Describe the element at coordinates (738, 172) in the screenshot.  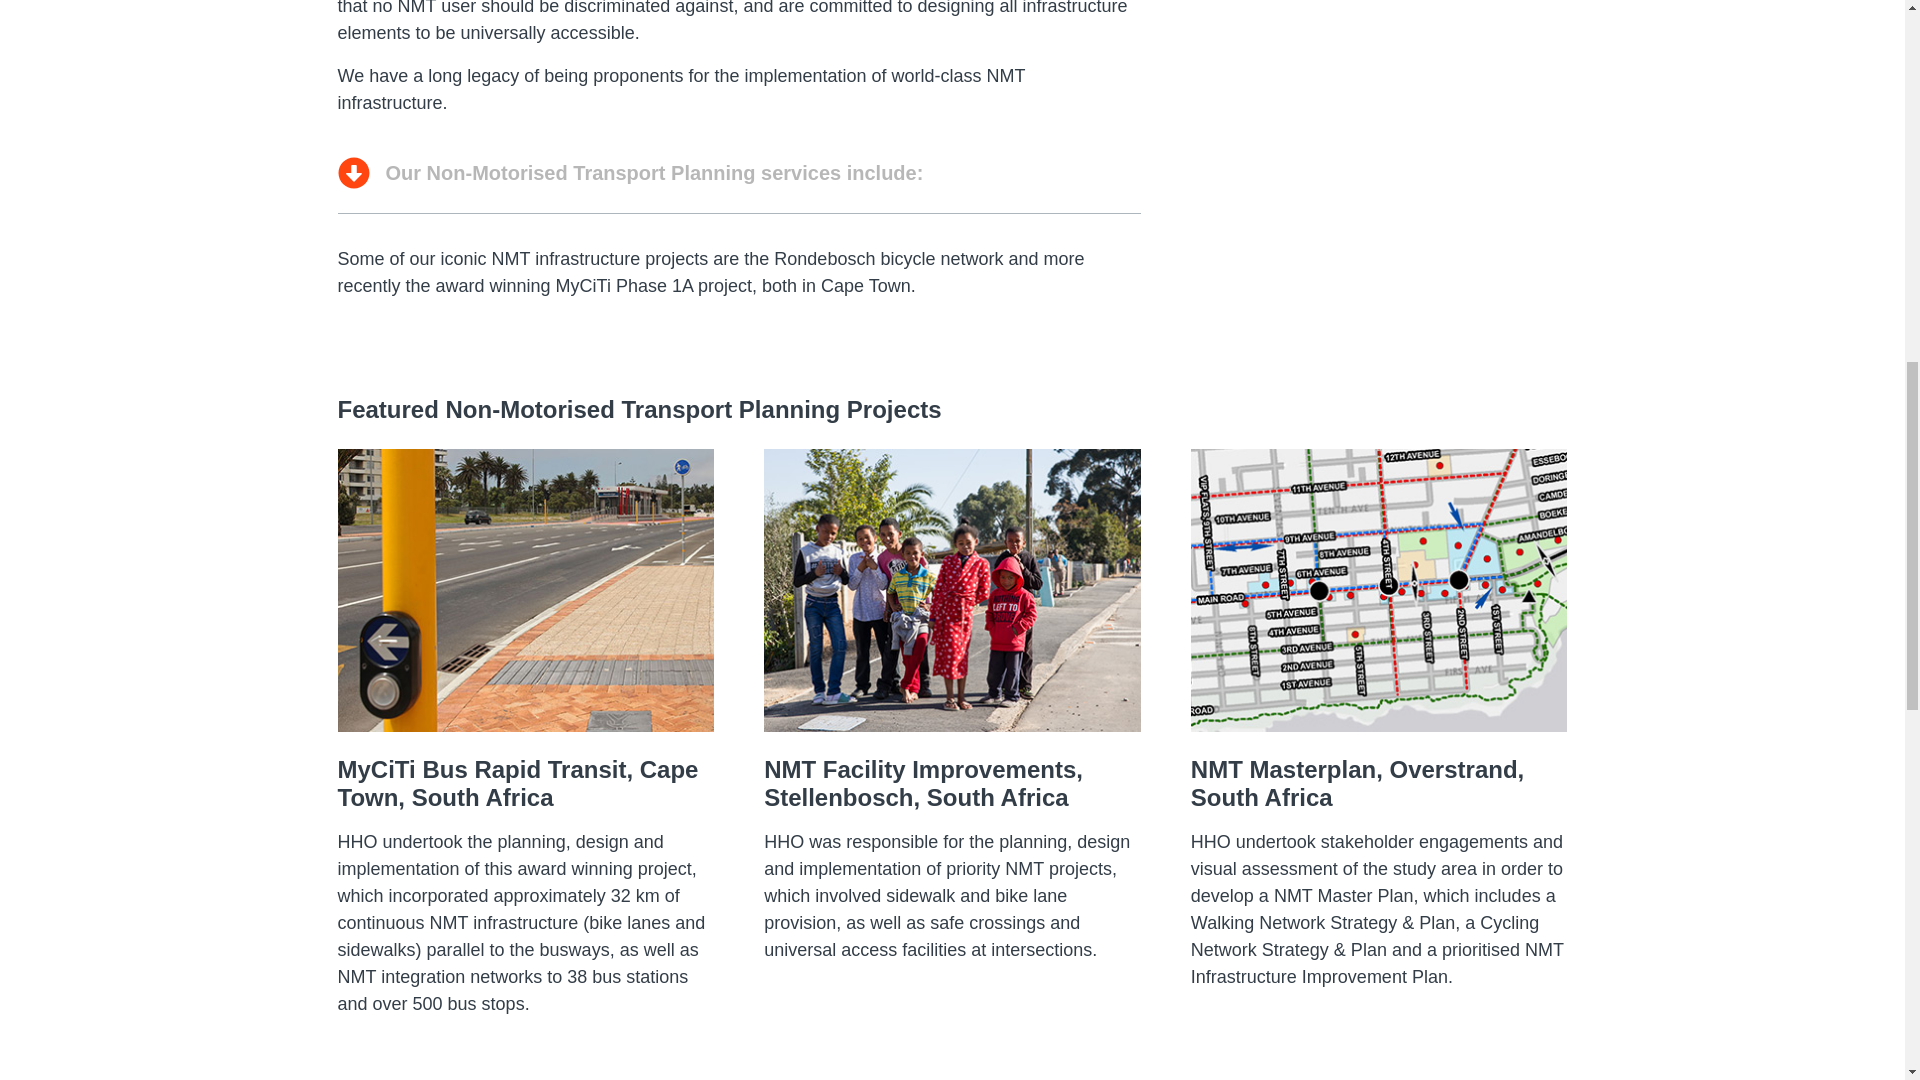
I see `Our Non-Motorised Transport Planning services include:` at that location.